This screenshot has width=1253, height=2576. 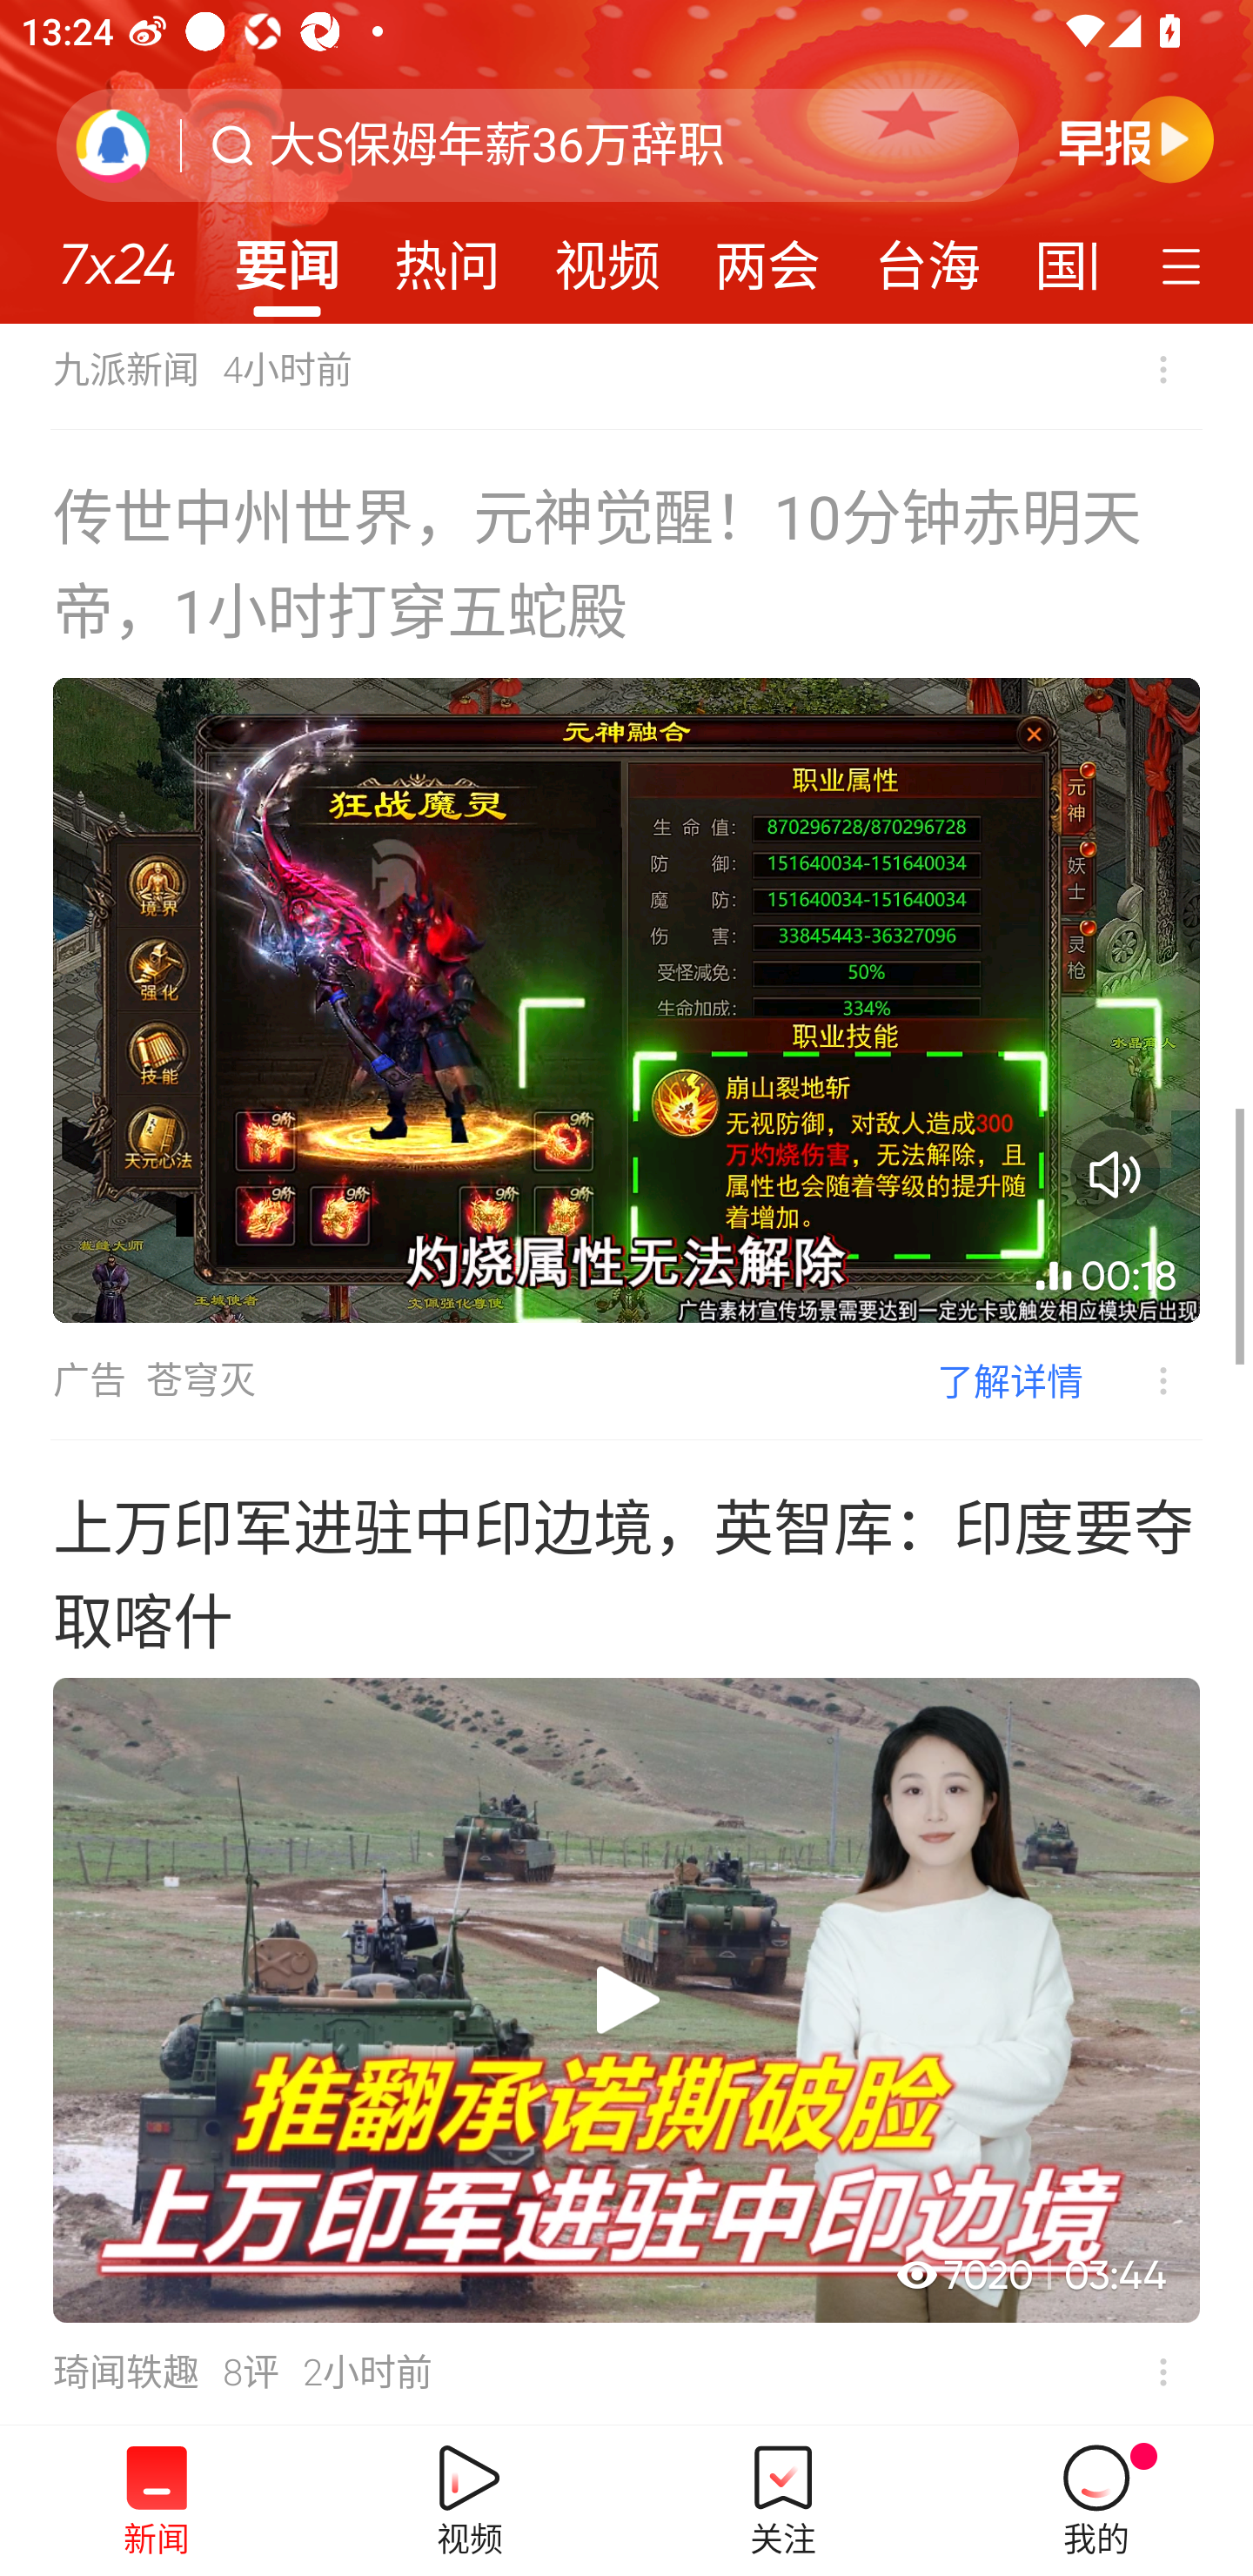 I want to click on 广告, so click(x=89, y=1380).